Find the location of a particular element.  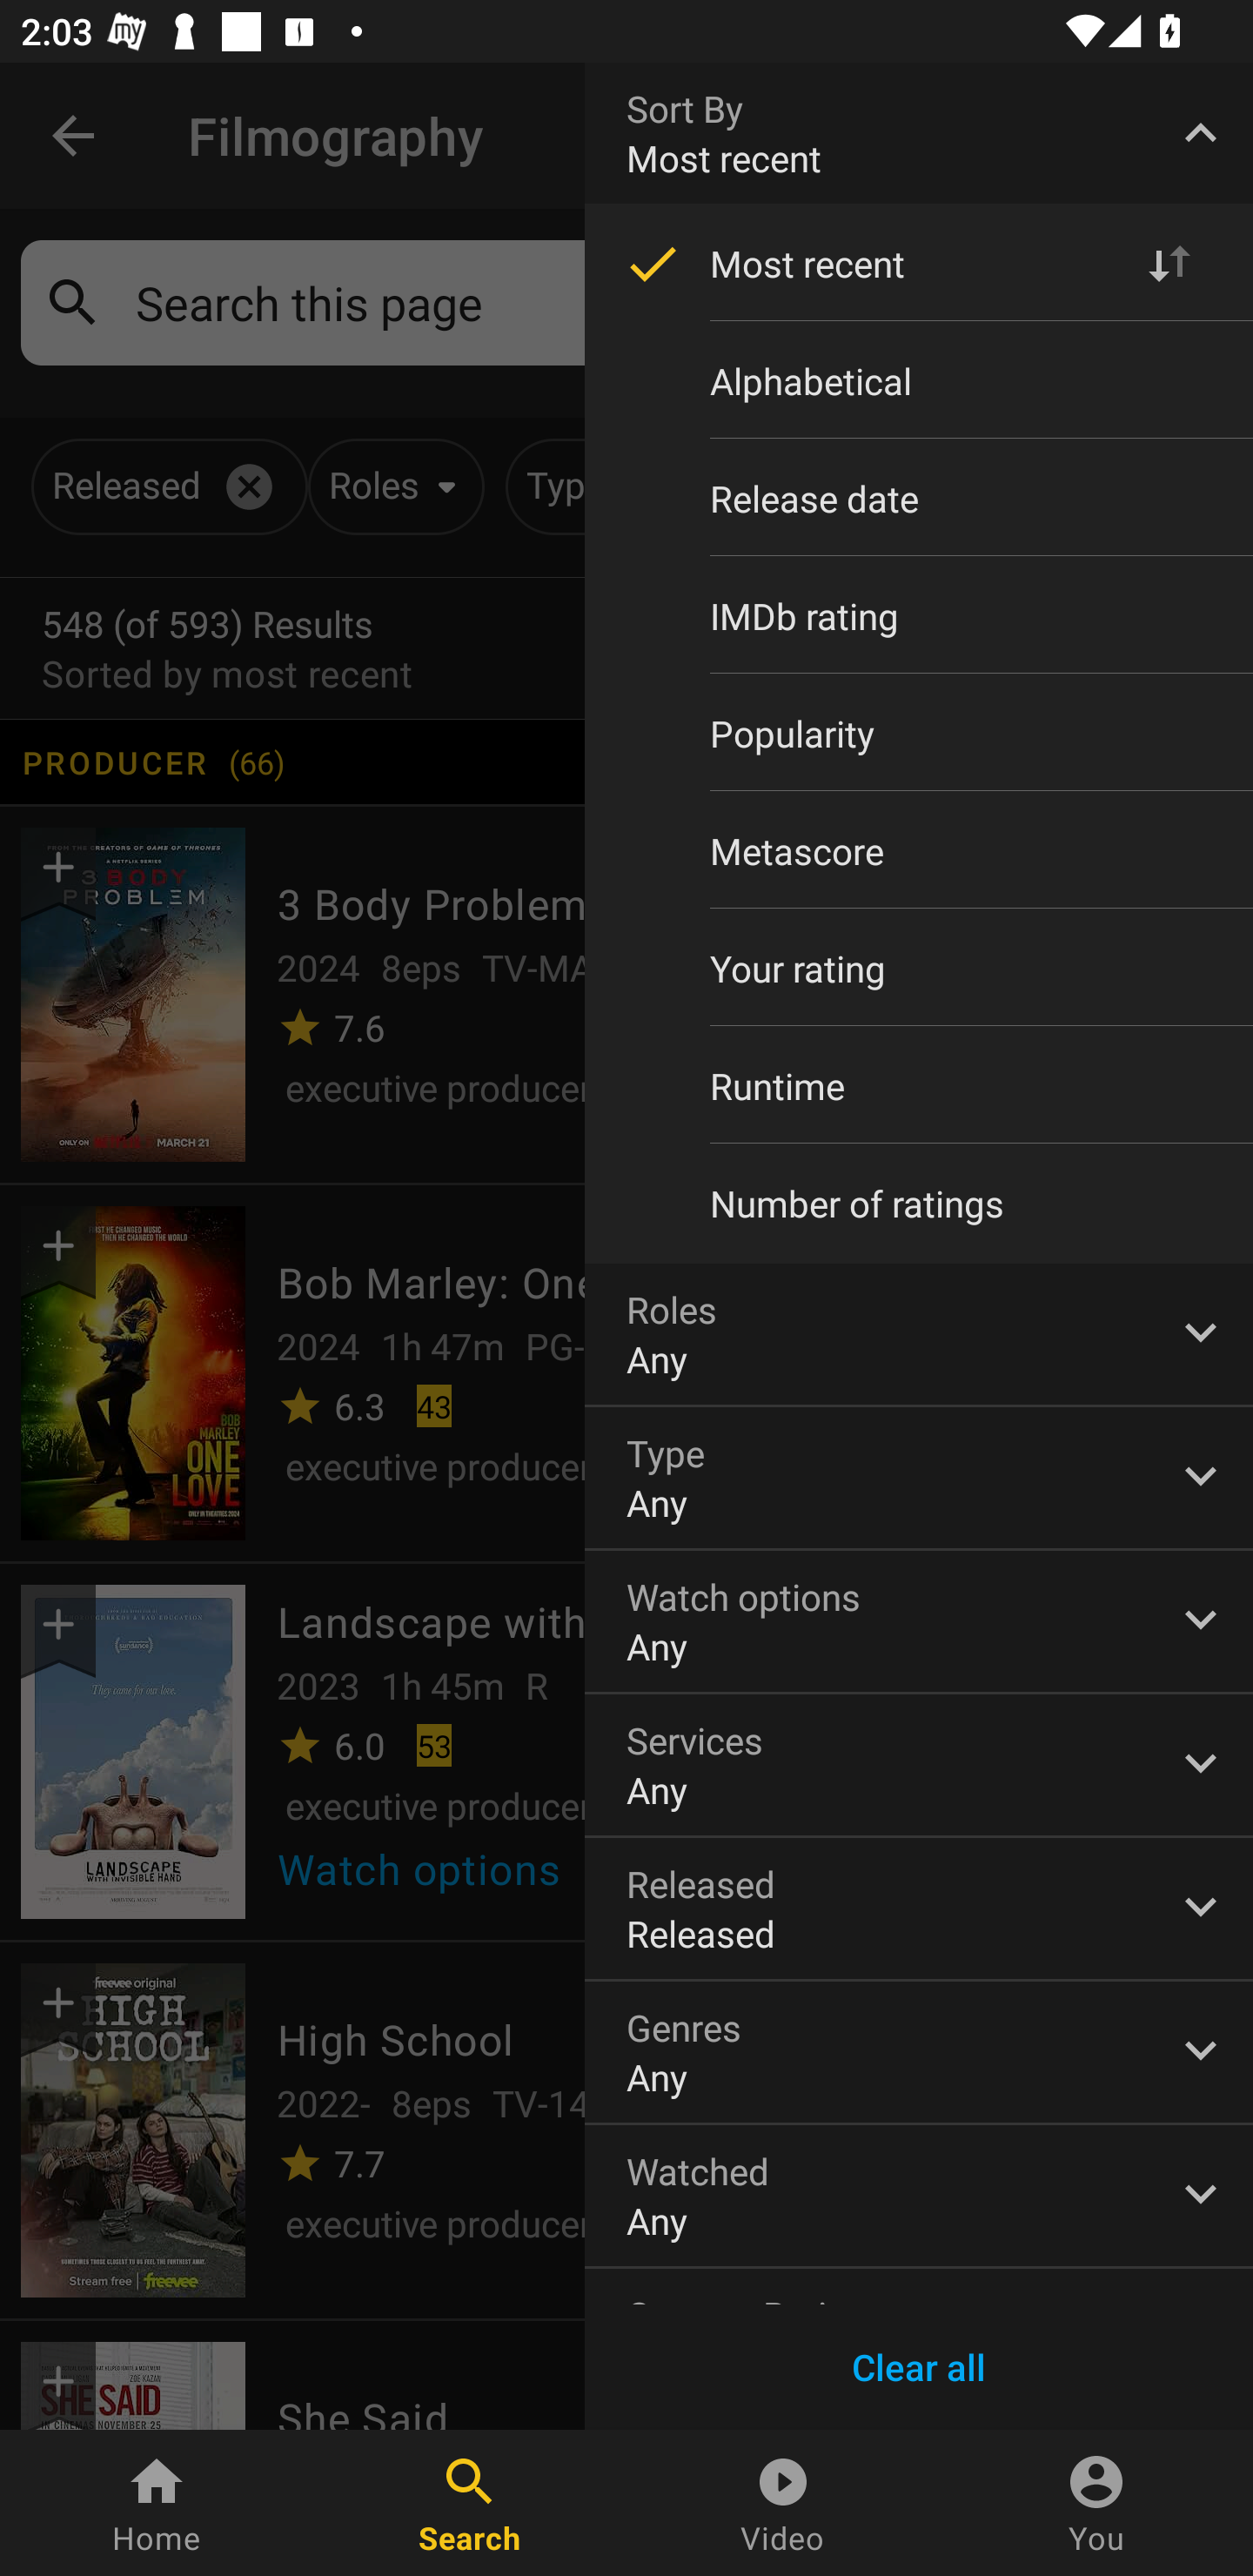

Release date is located at coordinates (919, 498).